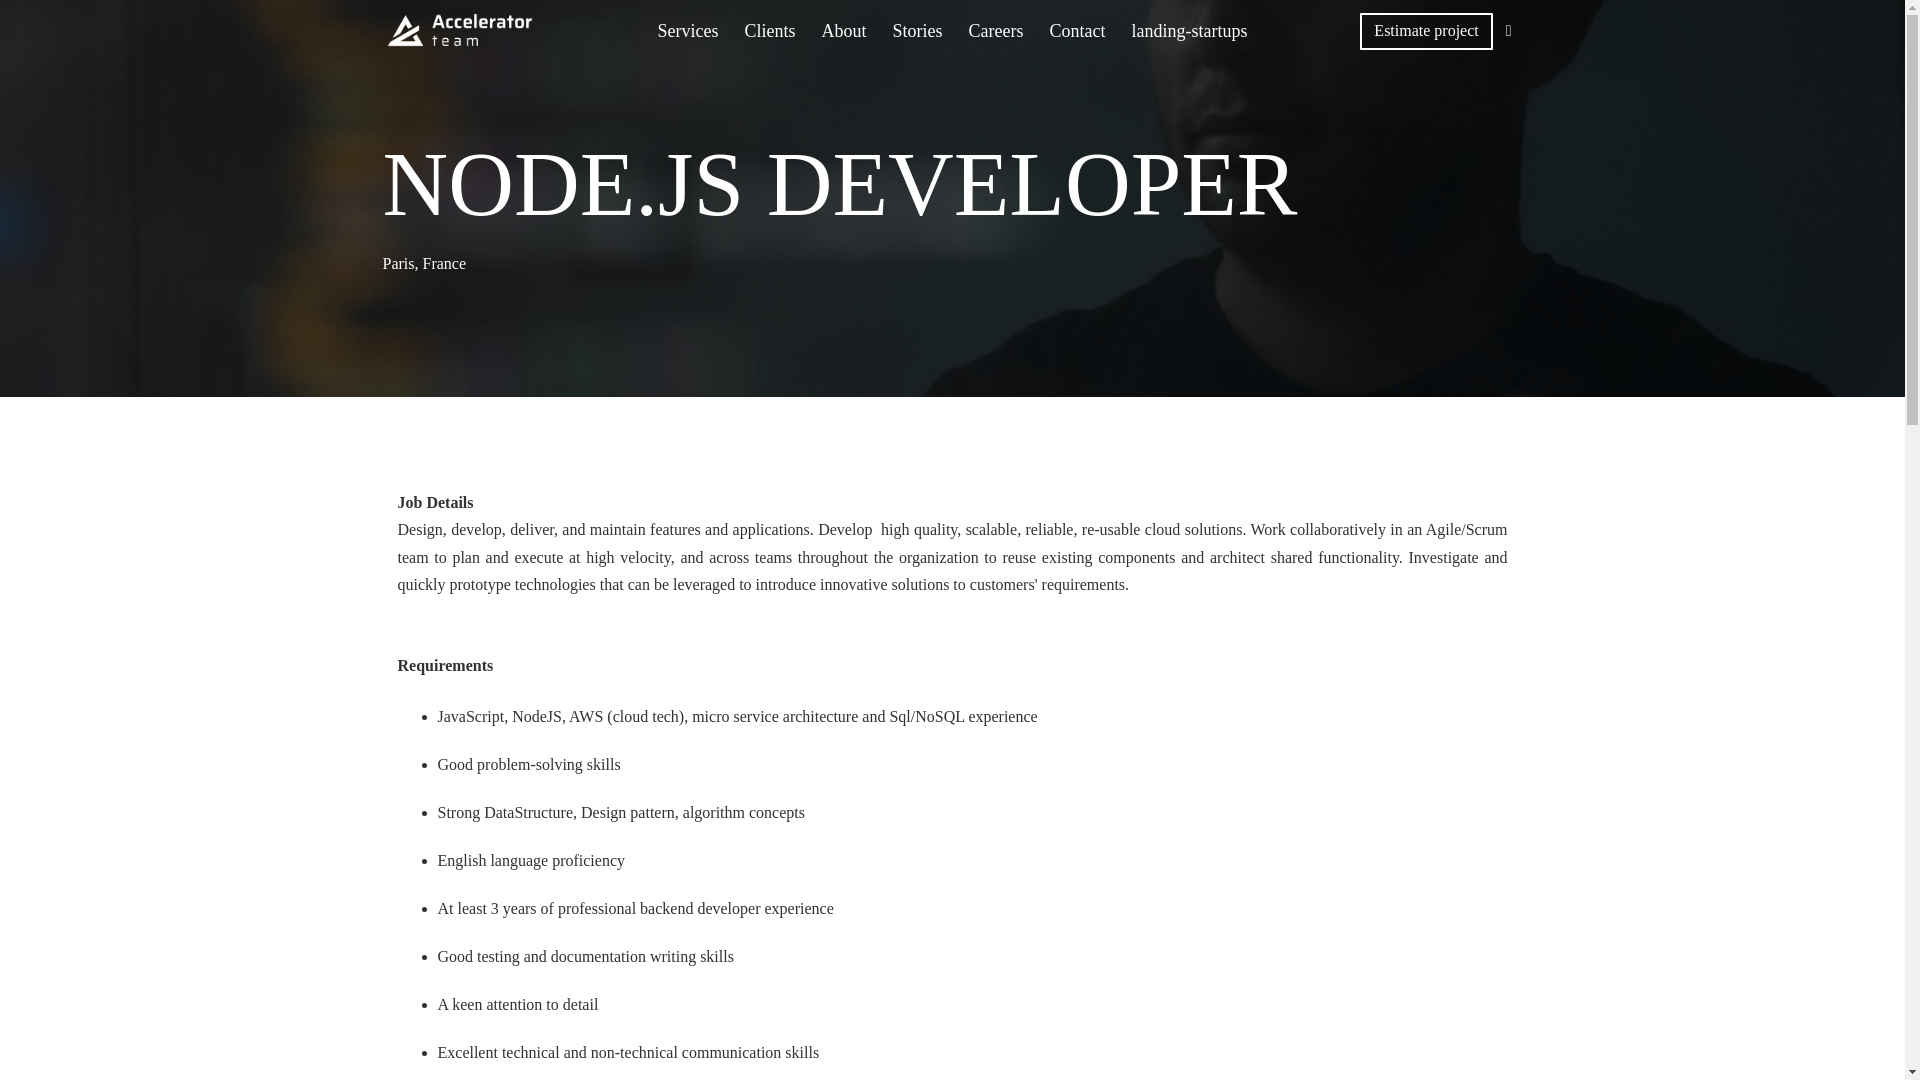 Image resolution: width=1920 pixels, height=1080 pixels. Describe the element at coordinates (918, 30) in the screenshot. I see `Stories` at that location.